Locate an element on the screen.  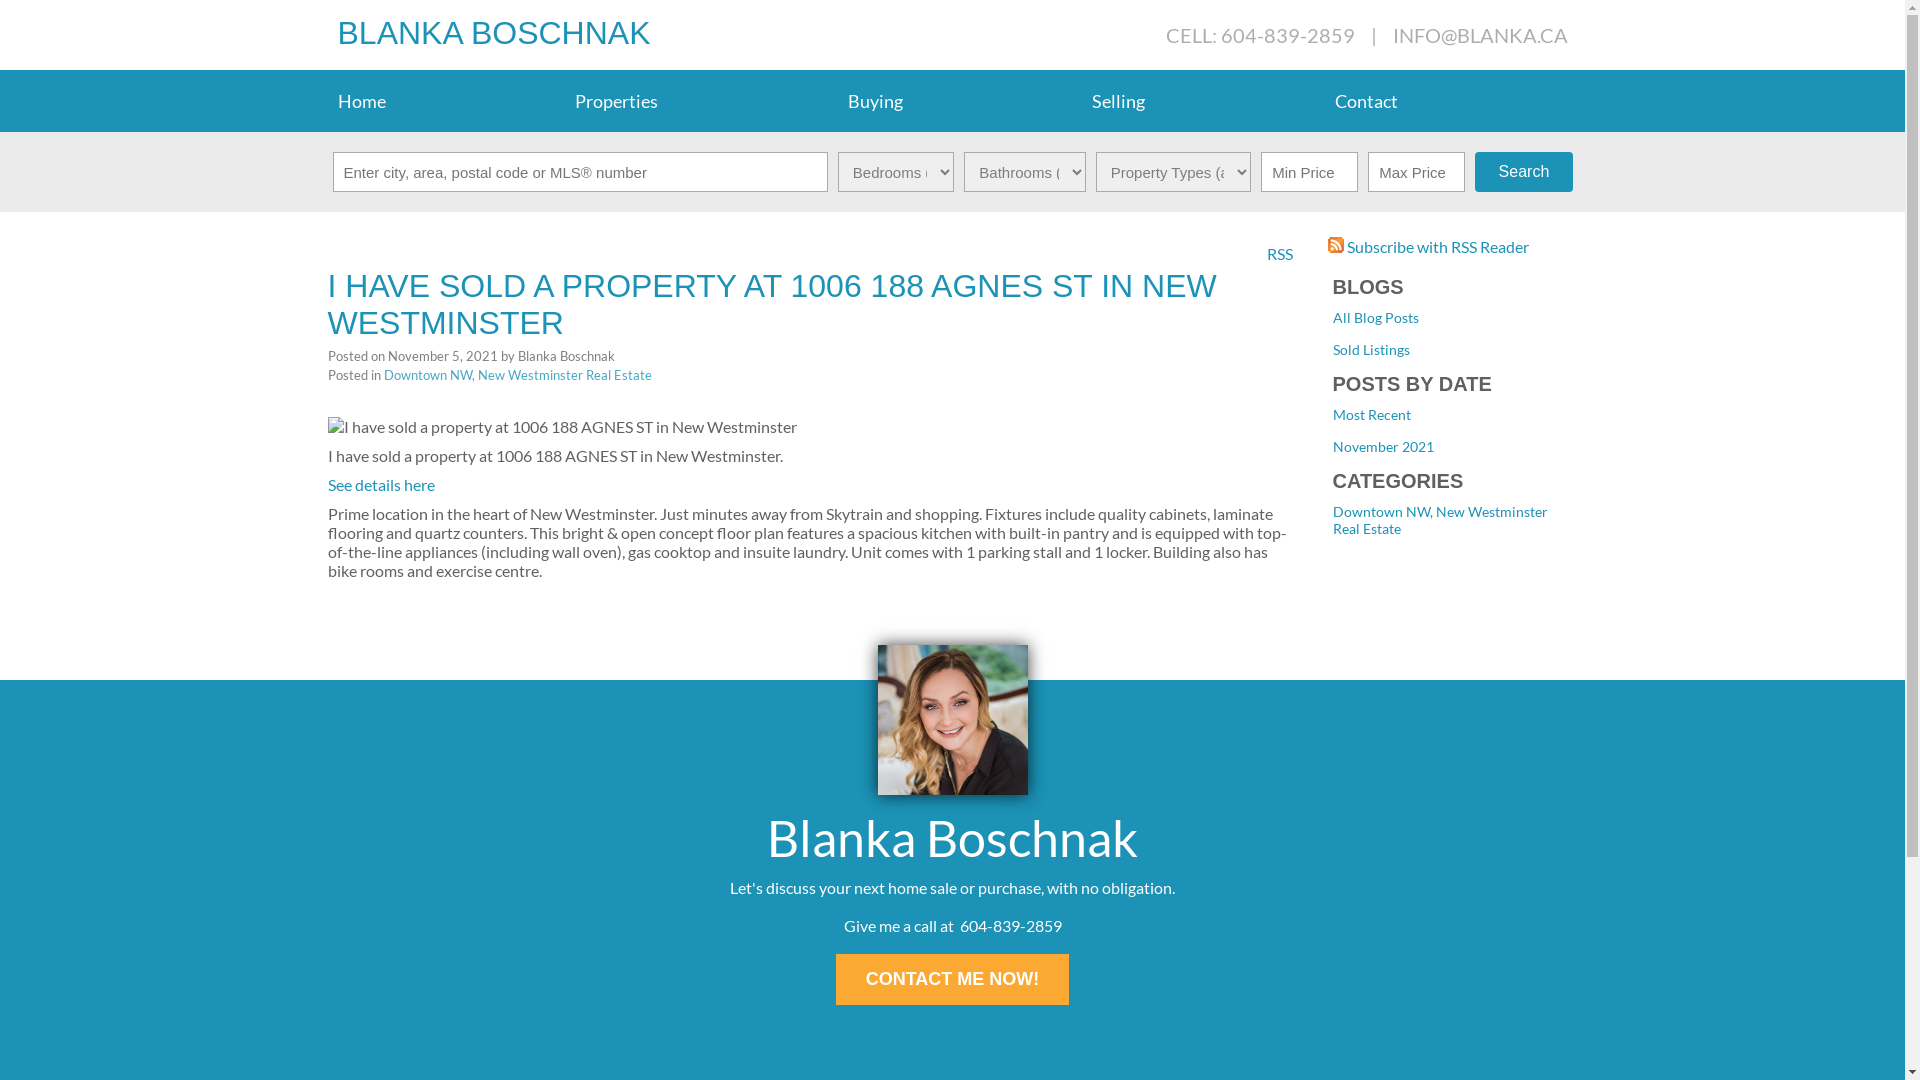
Properties is located at coordinates (702, 101).